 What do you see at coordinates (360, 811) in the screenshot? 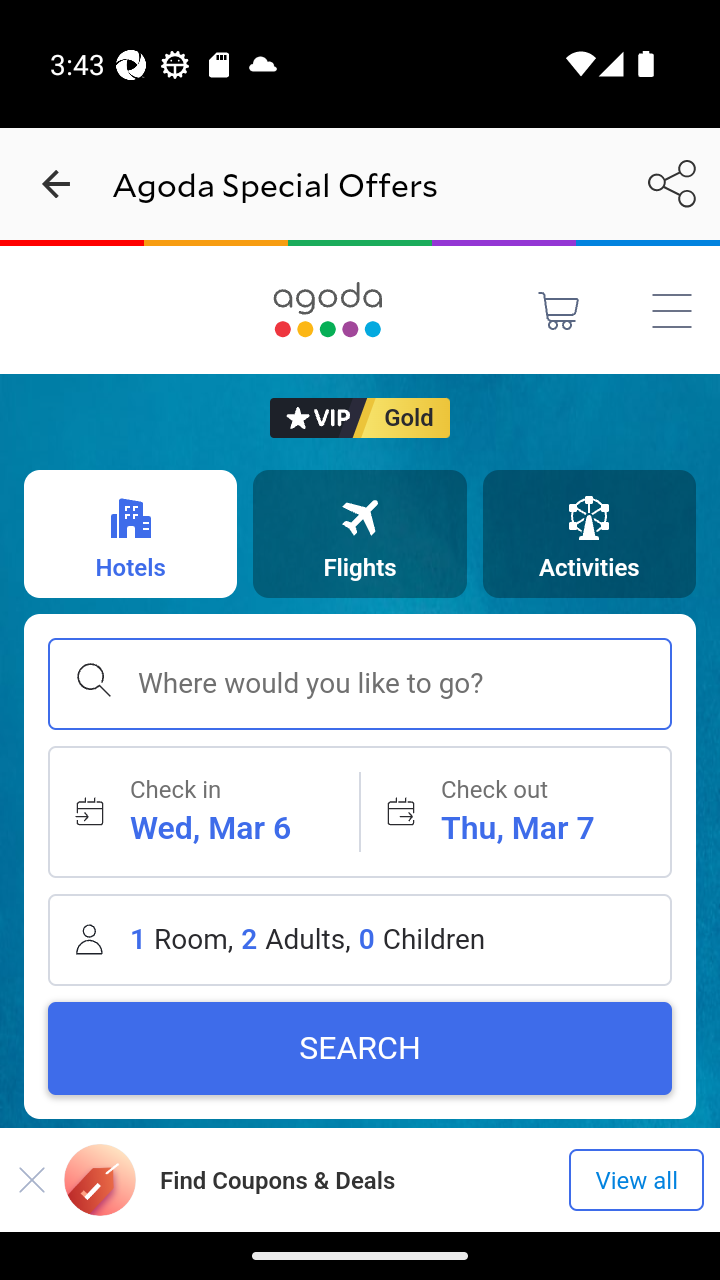
I see `Check in Wed, Mar 6 Check out Thu, Mar 7` at bounding box center [360, 811].